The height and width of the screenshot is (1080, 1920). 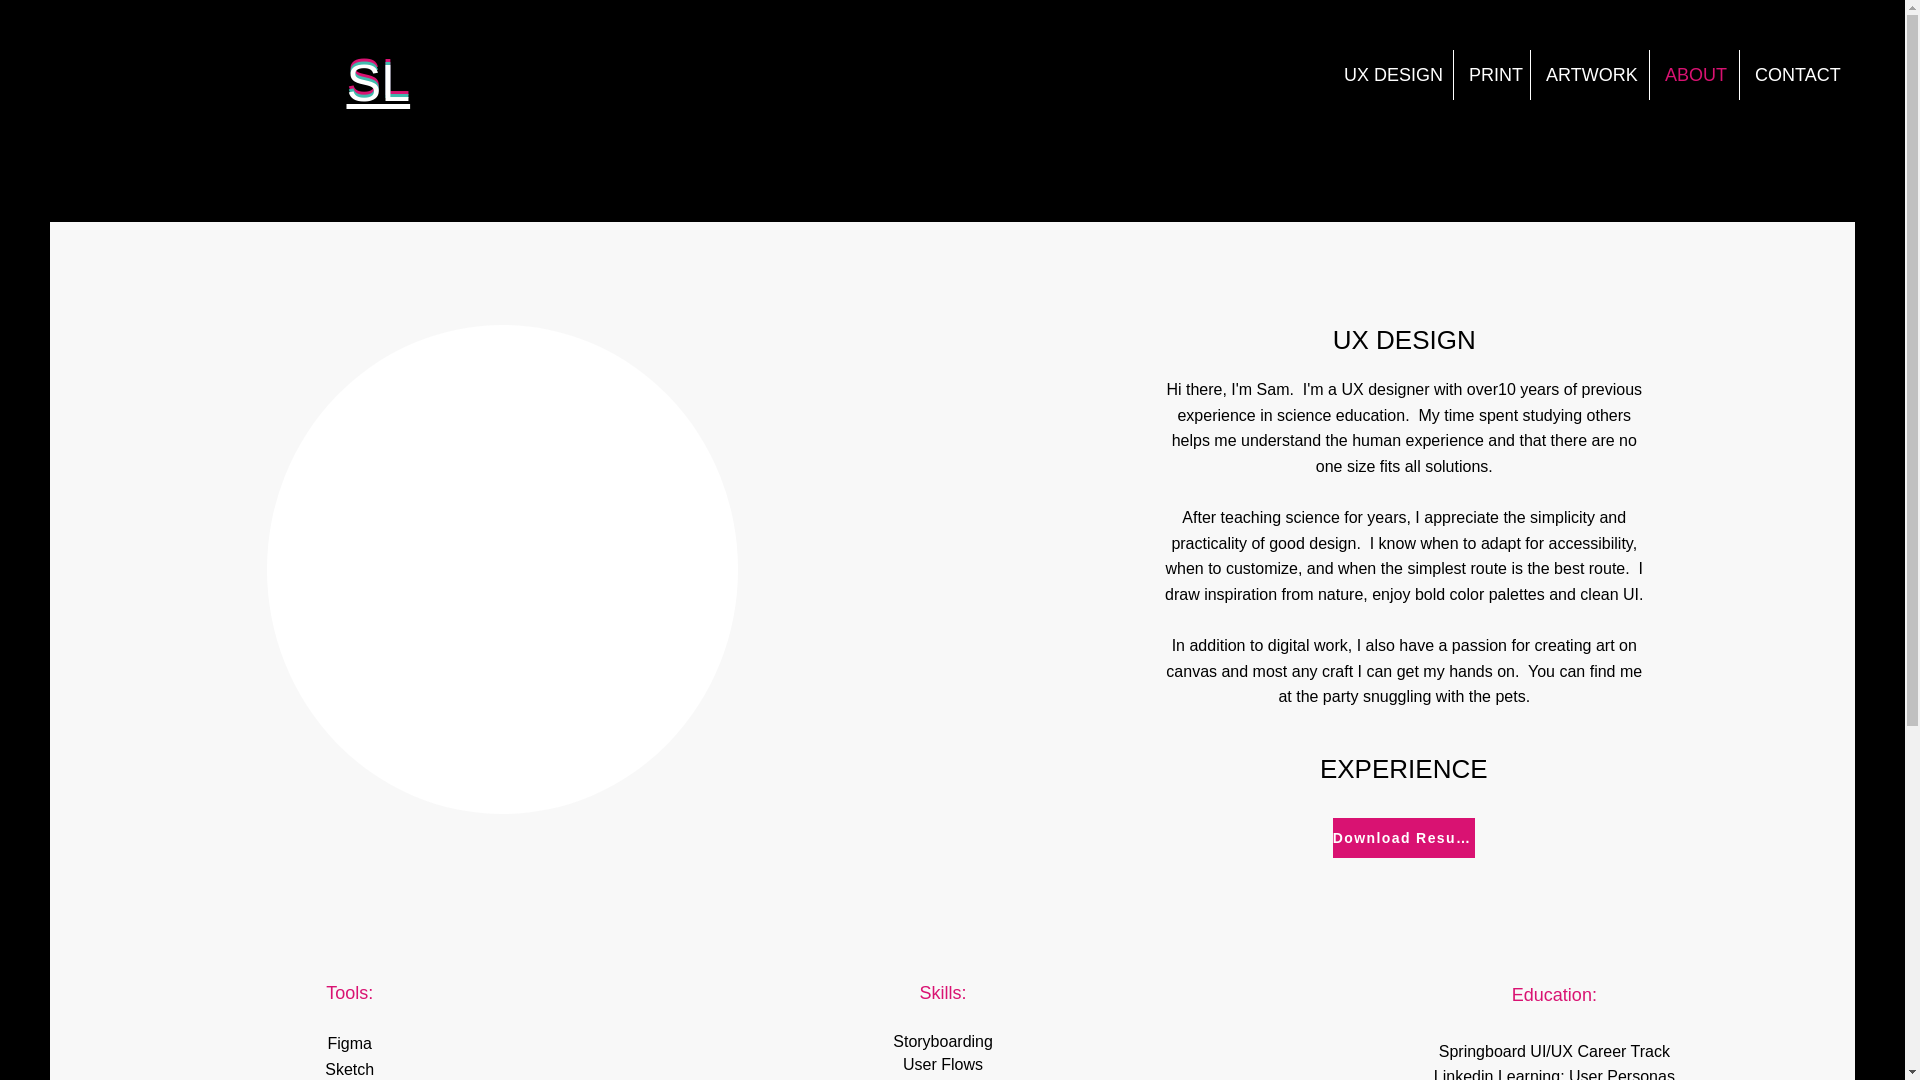 I want to click on CONTACT, so click(x=1796, y=74).